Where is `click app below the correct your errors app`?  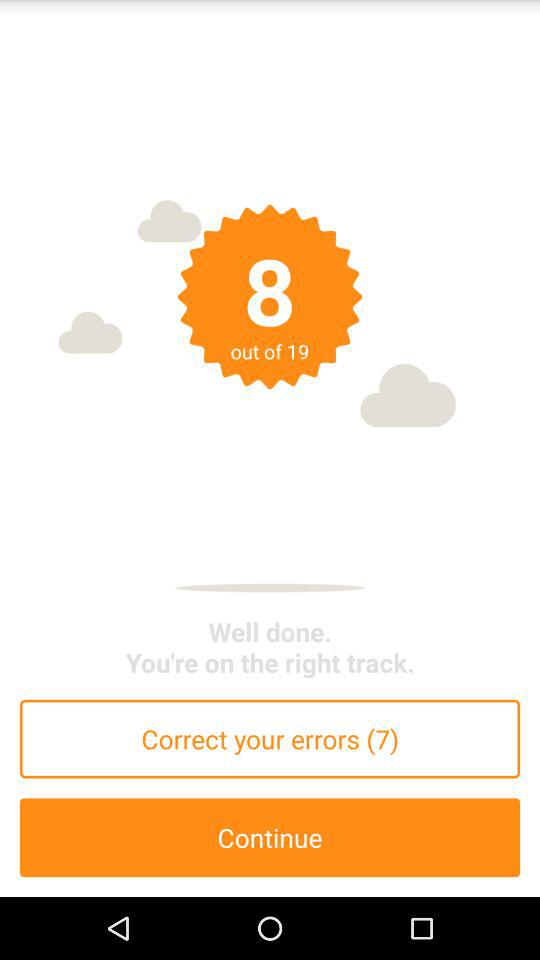
click app below the correct your errors app is located at coordinates (270, 838).